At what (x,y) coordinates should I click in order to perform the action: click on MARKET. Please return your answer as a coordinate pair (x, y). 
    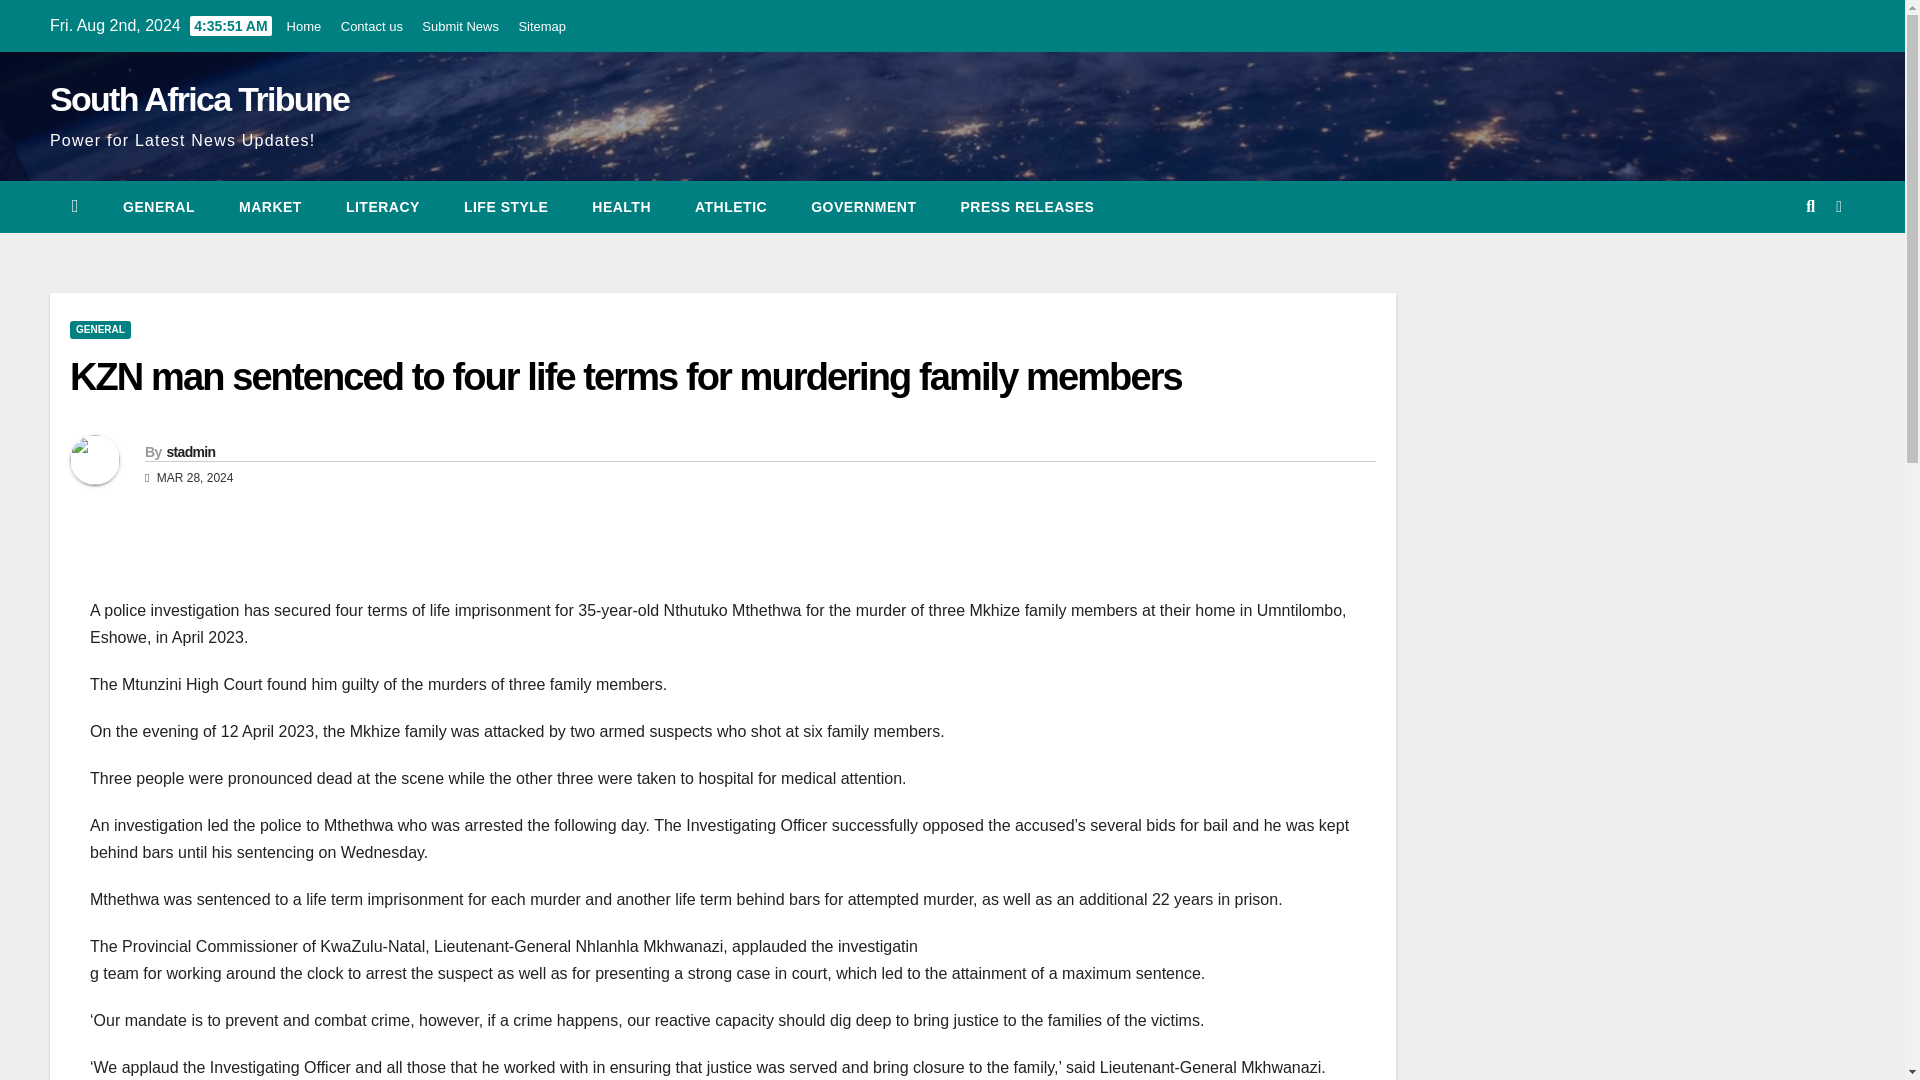
    Looking at the image, I should click on (270, 207).